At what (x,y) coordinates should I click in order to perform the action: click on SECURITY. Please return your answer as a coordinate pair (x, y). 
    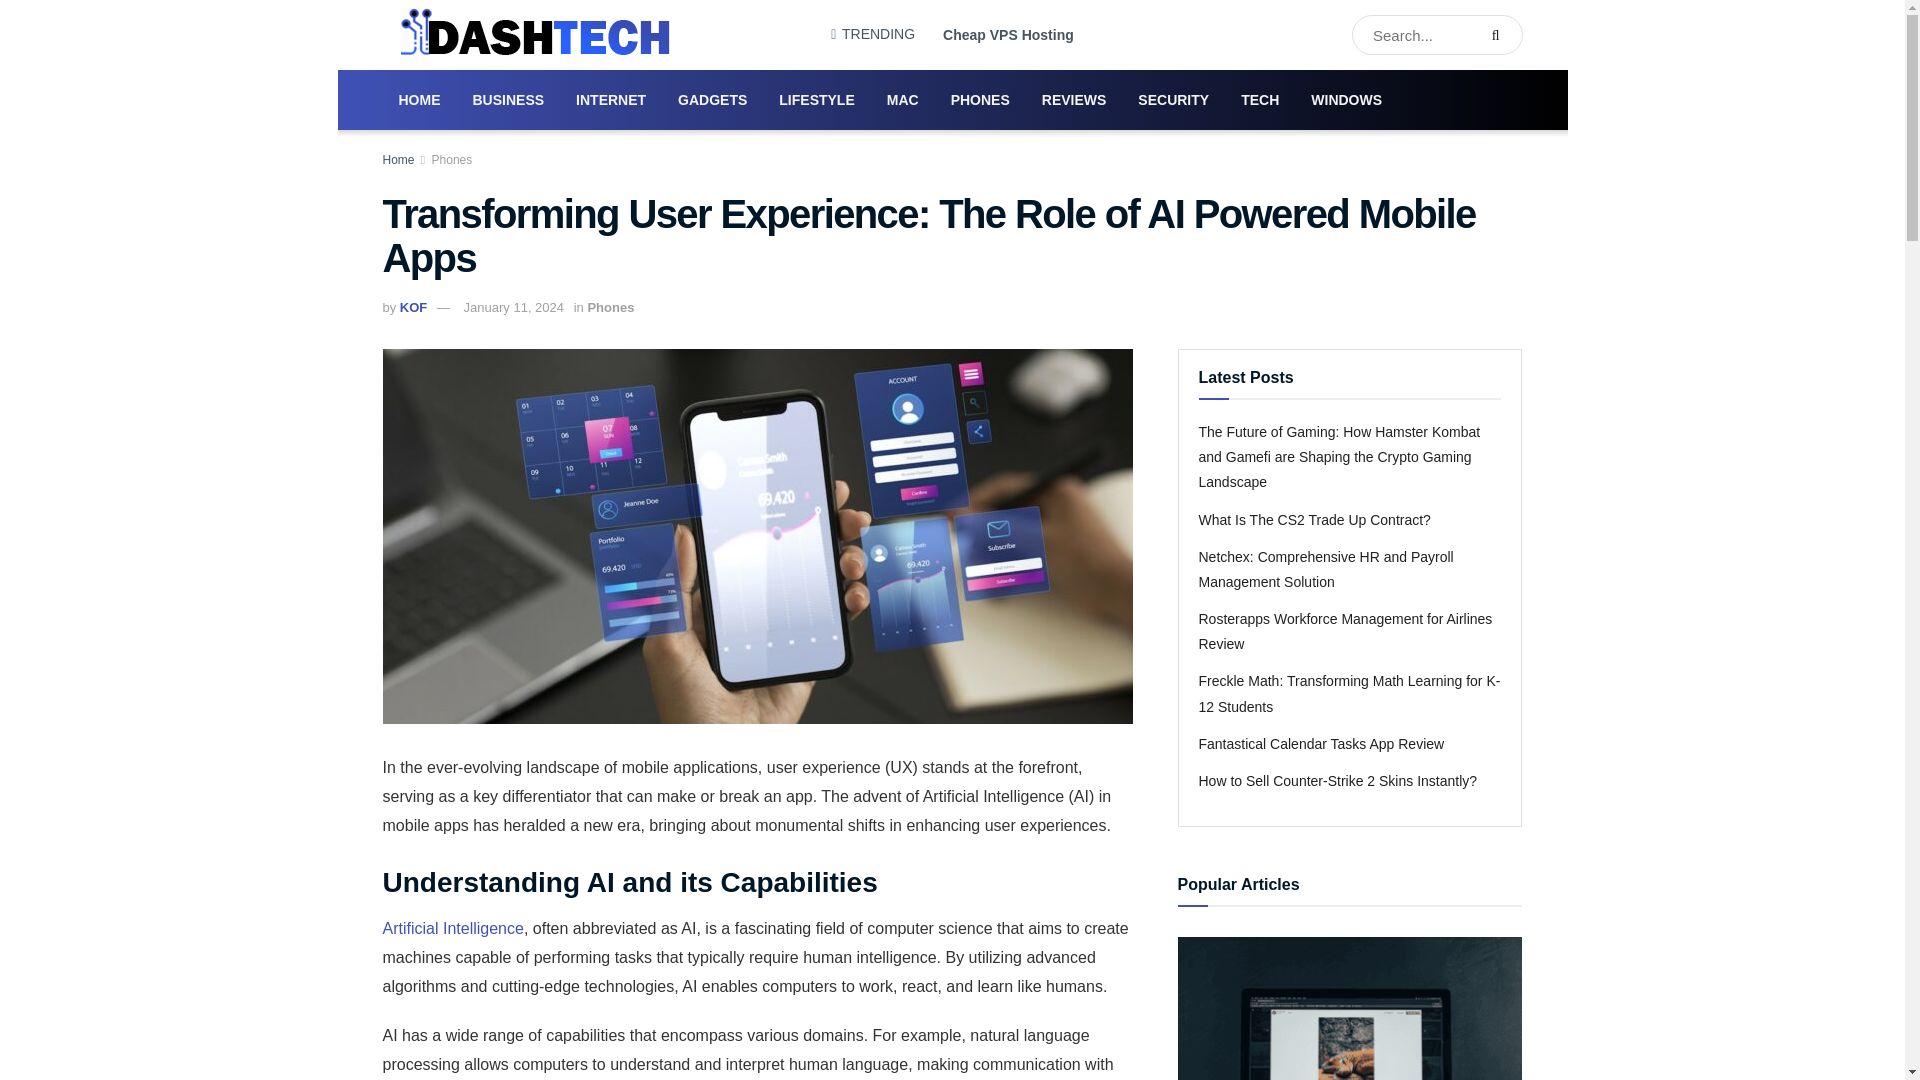
    Looking at the image, I should click on (1172, 100).